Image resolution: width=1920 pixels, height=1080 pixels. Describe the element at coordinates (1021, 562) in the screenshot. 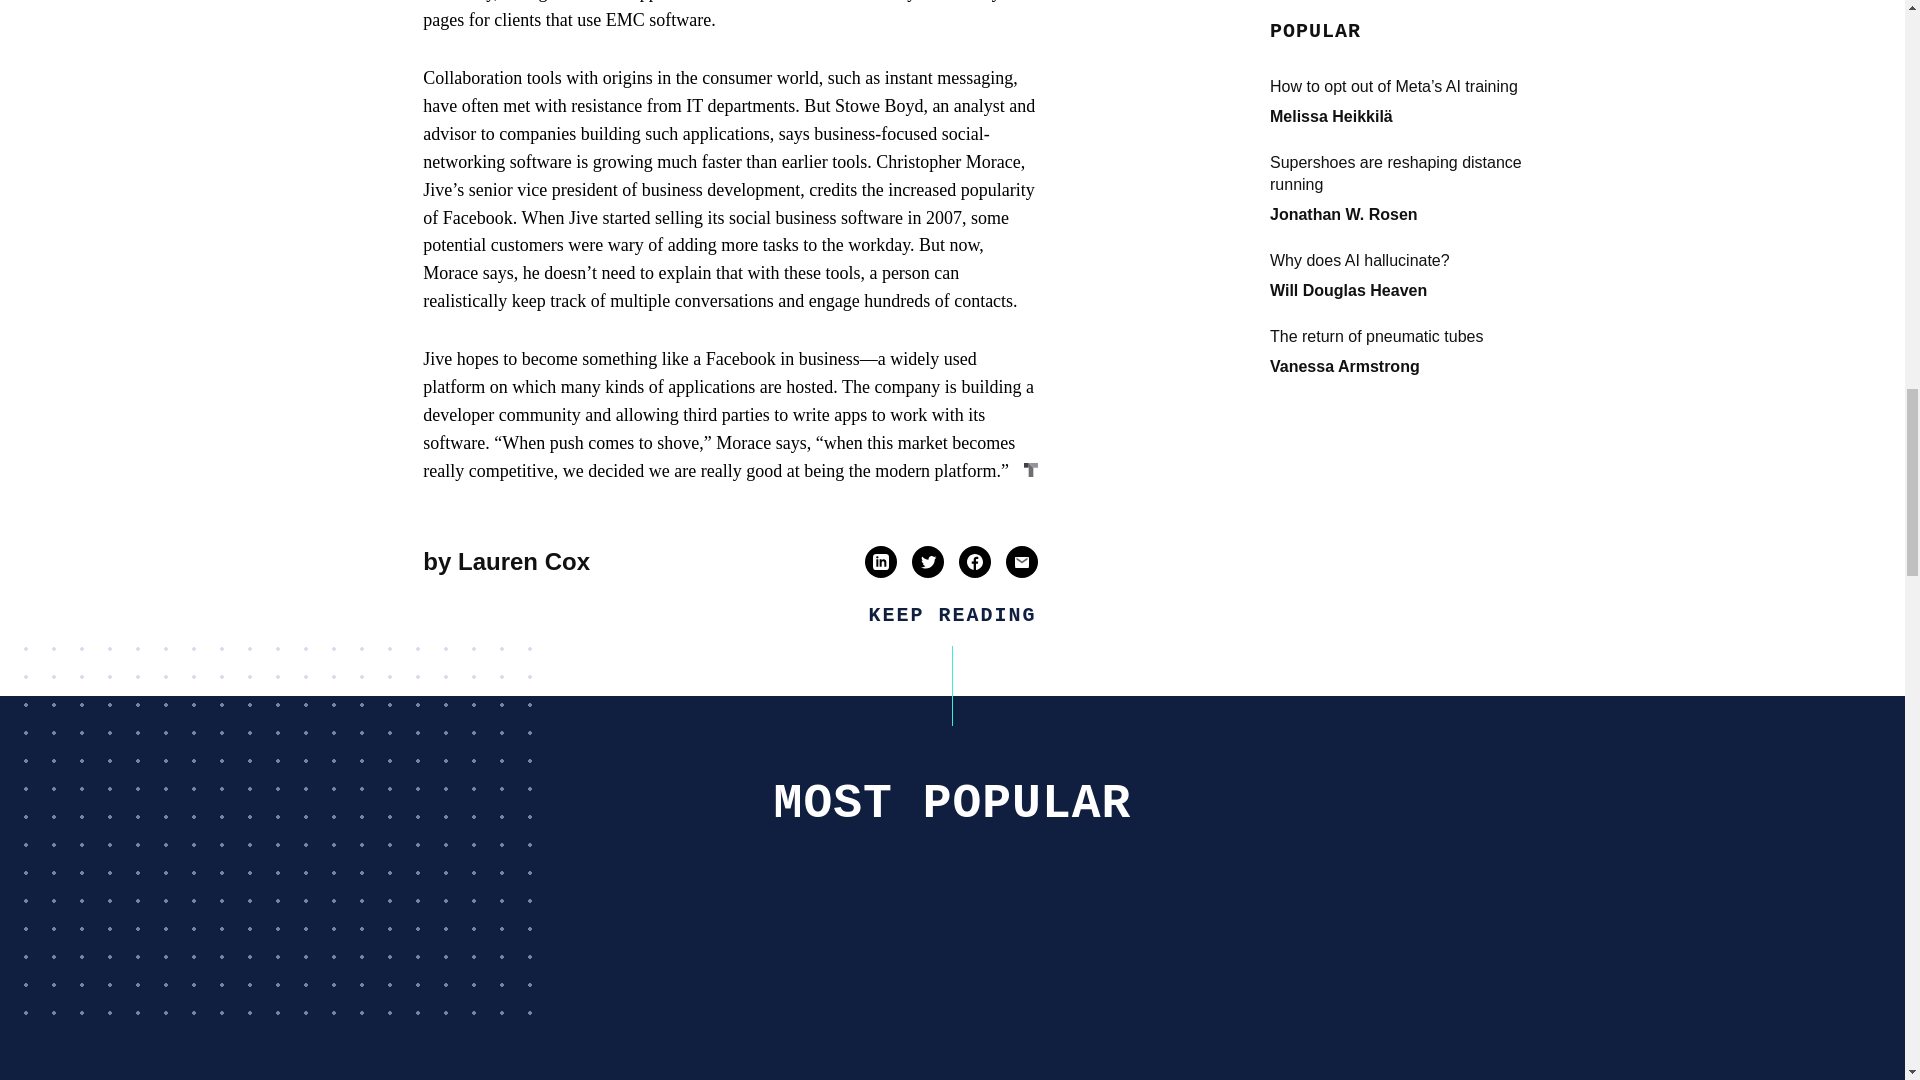

I see `Share story on email` at that location.